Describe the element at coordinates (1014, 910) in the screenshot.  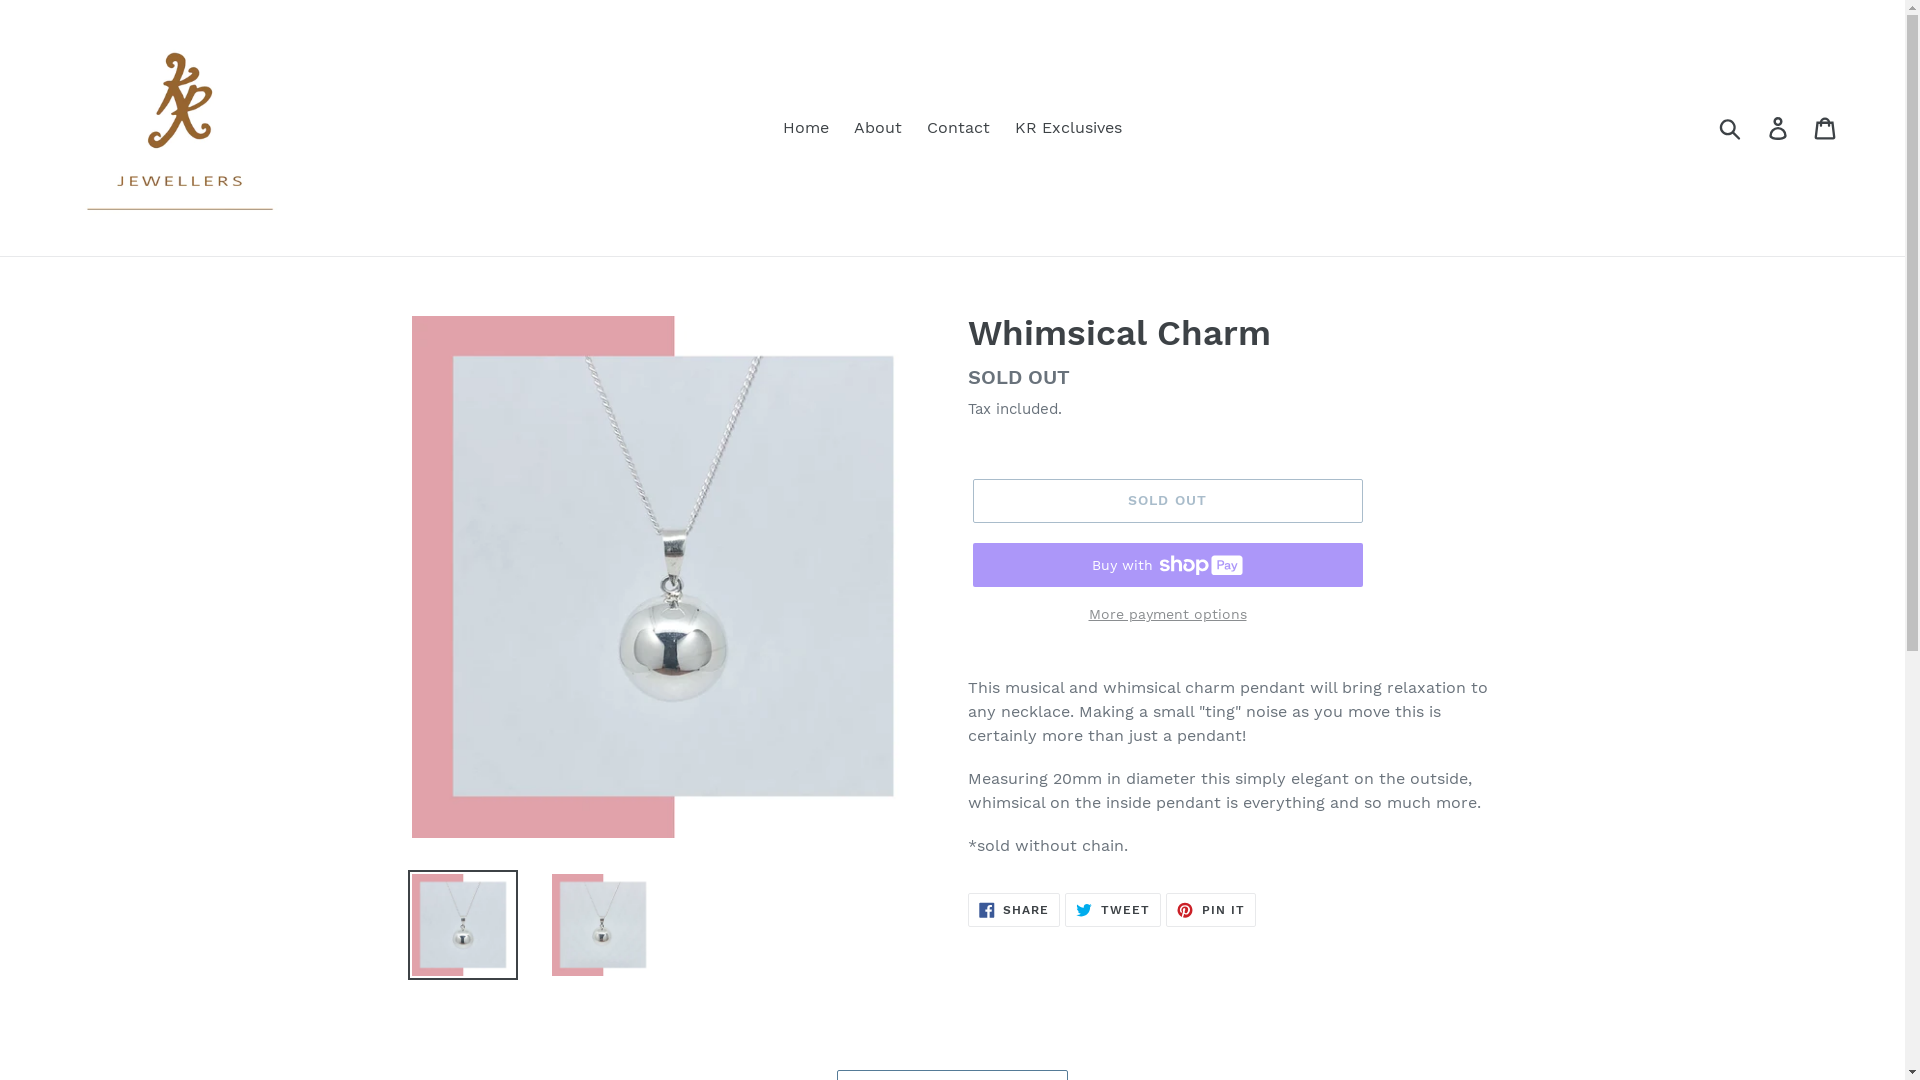
I see `SHARE
SHARE ON FACEBOOK` at that location.